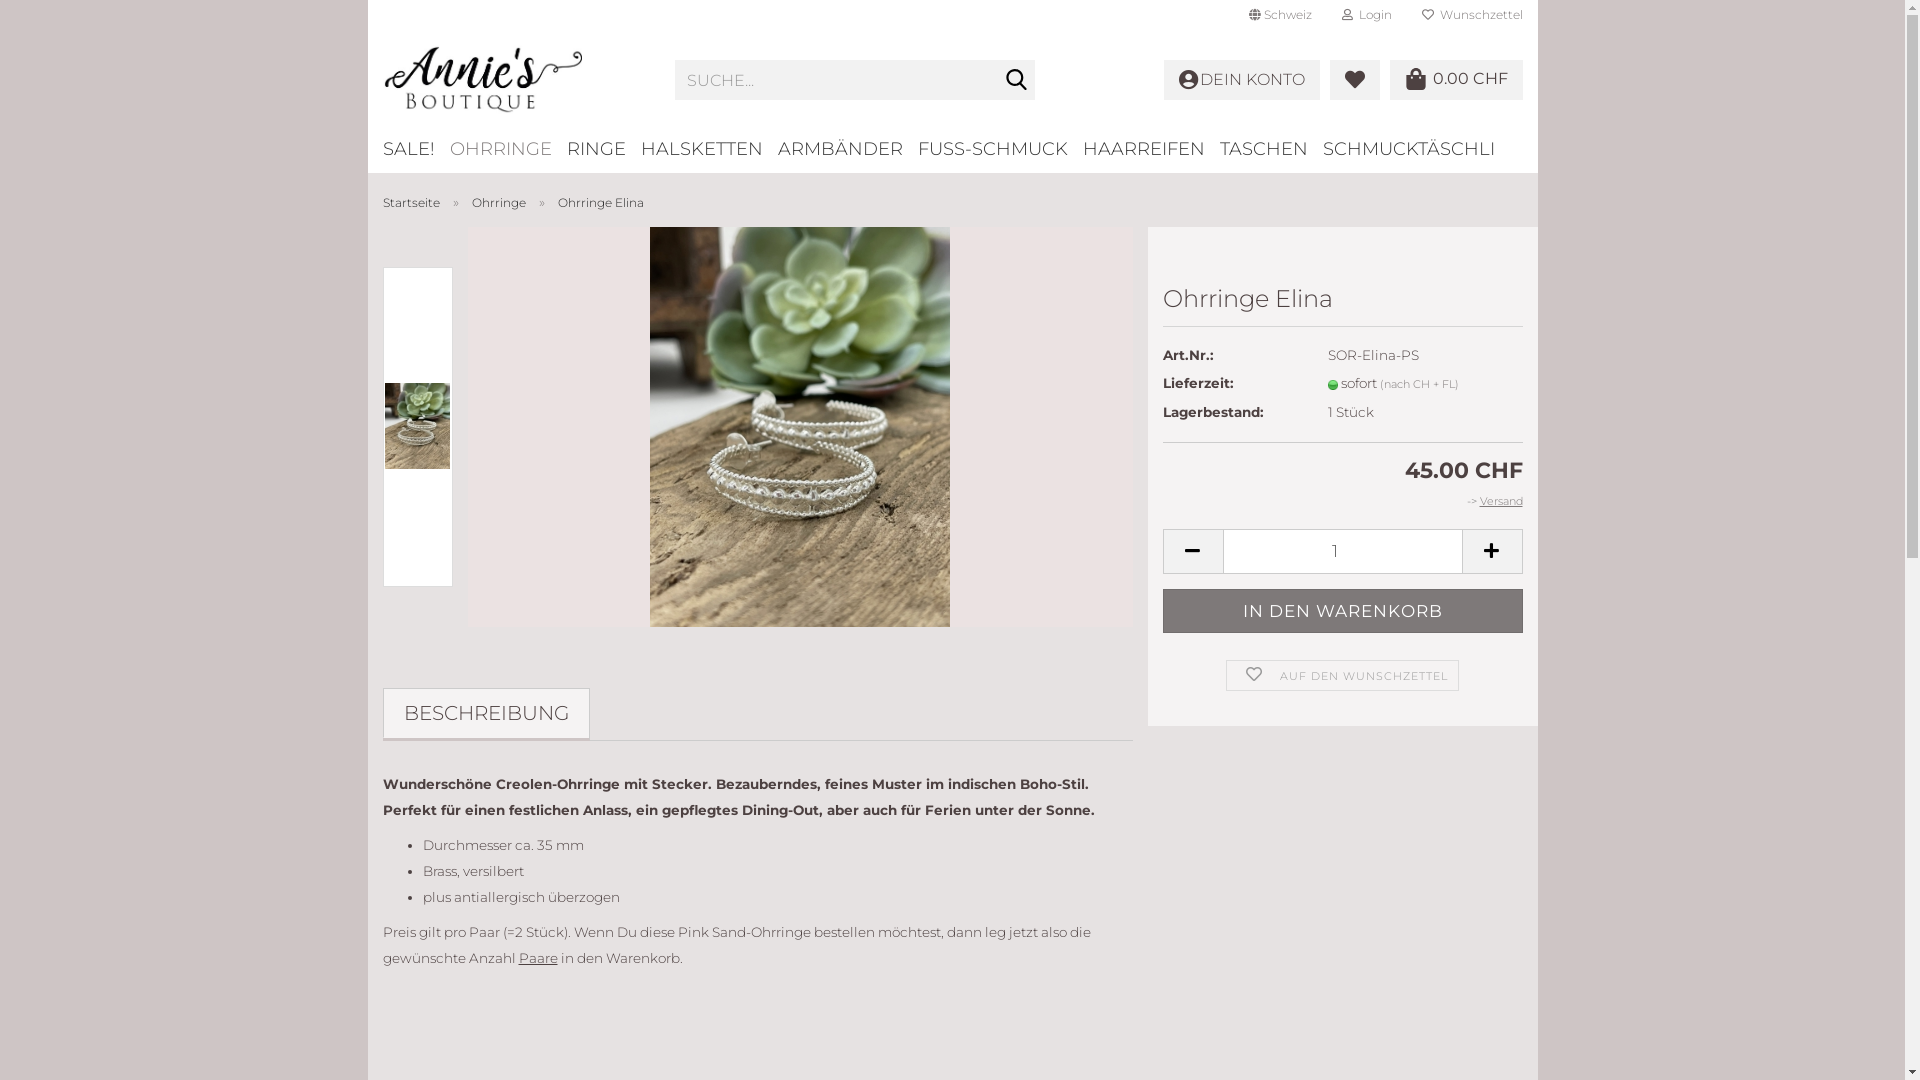 This screenshot has height=1080, width=1920. What do you see at coordinates (1000, 148) in the screenshot?
I see `FUSS-SCHMUCK` at bounding box center [1000, 148].